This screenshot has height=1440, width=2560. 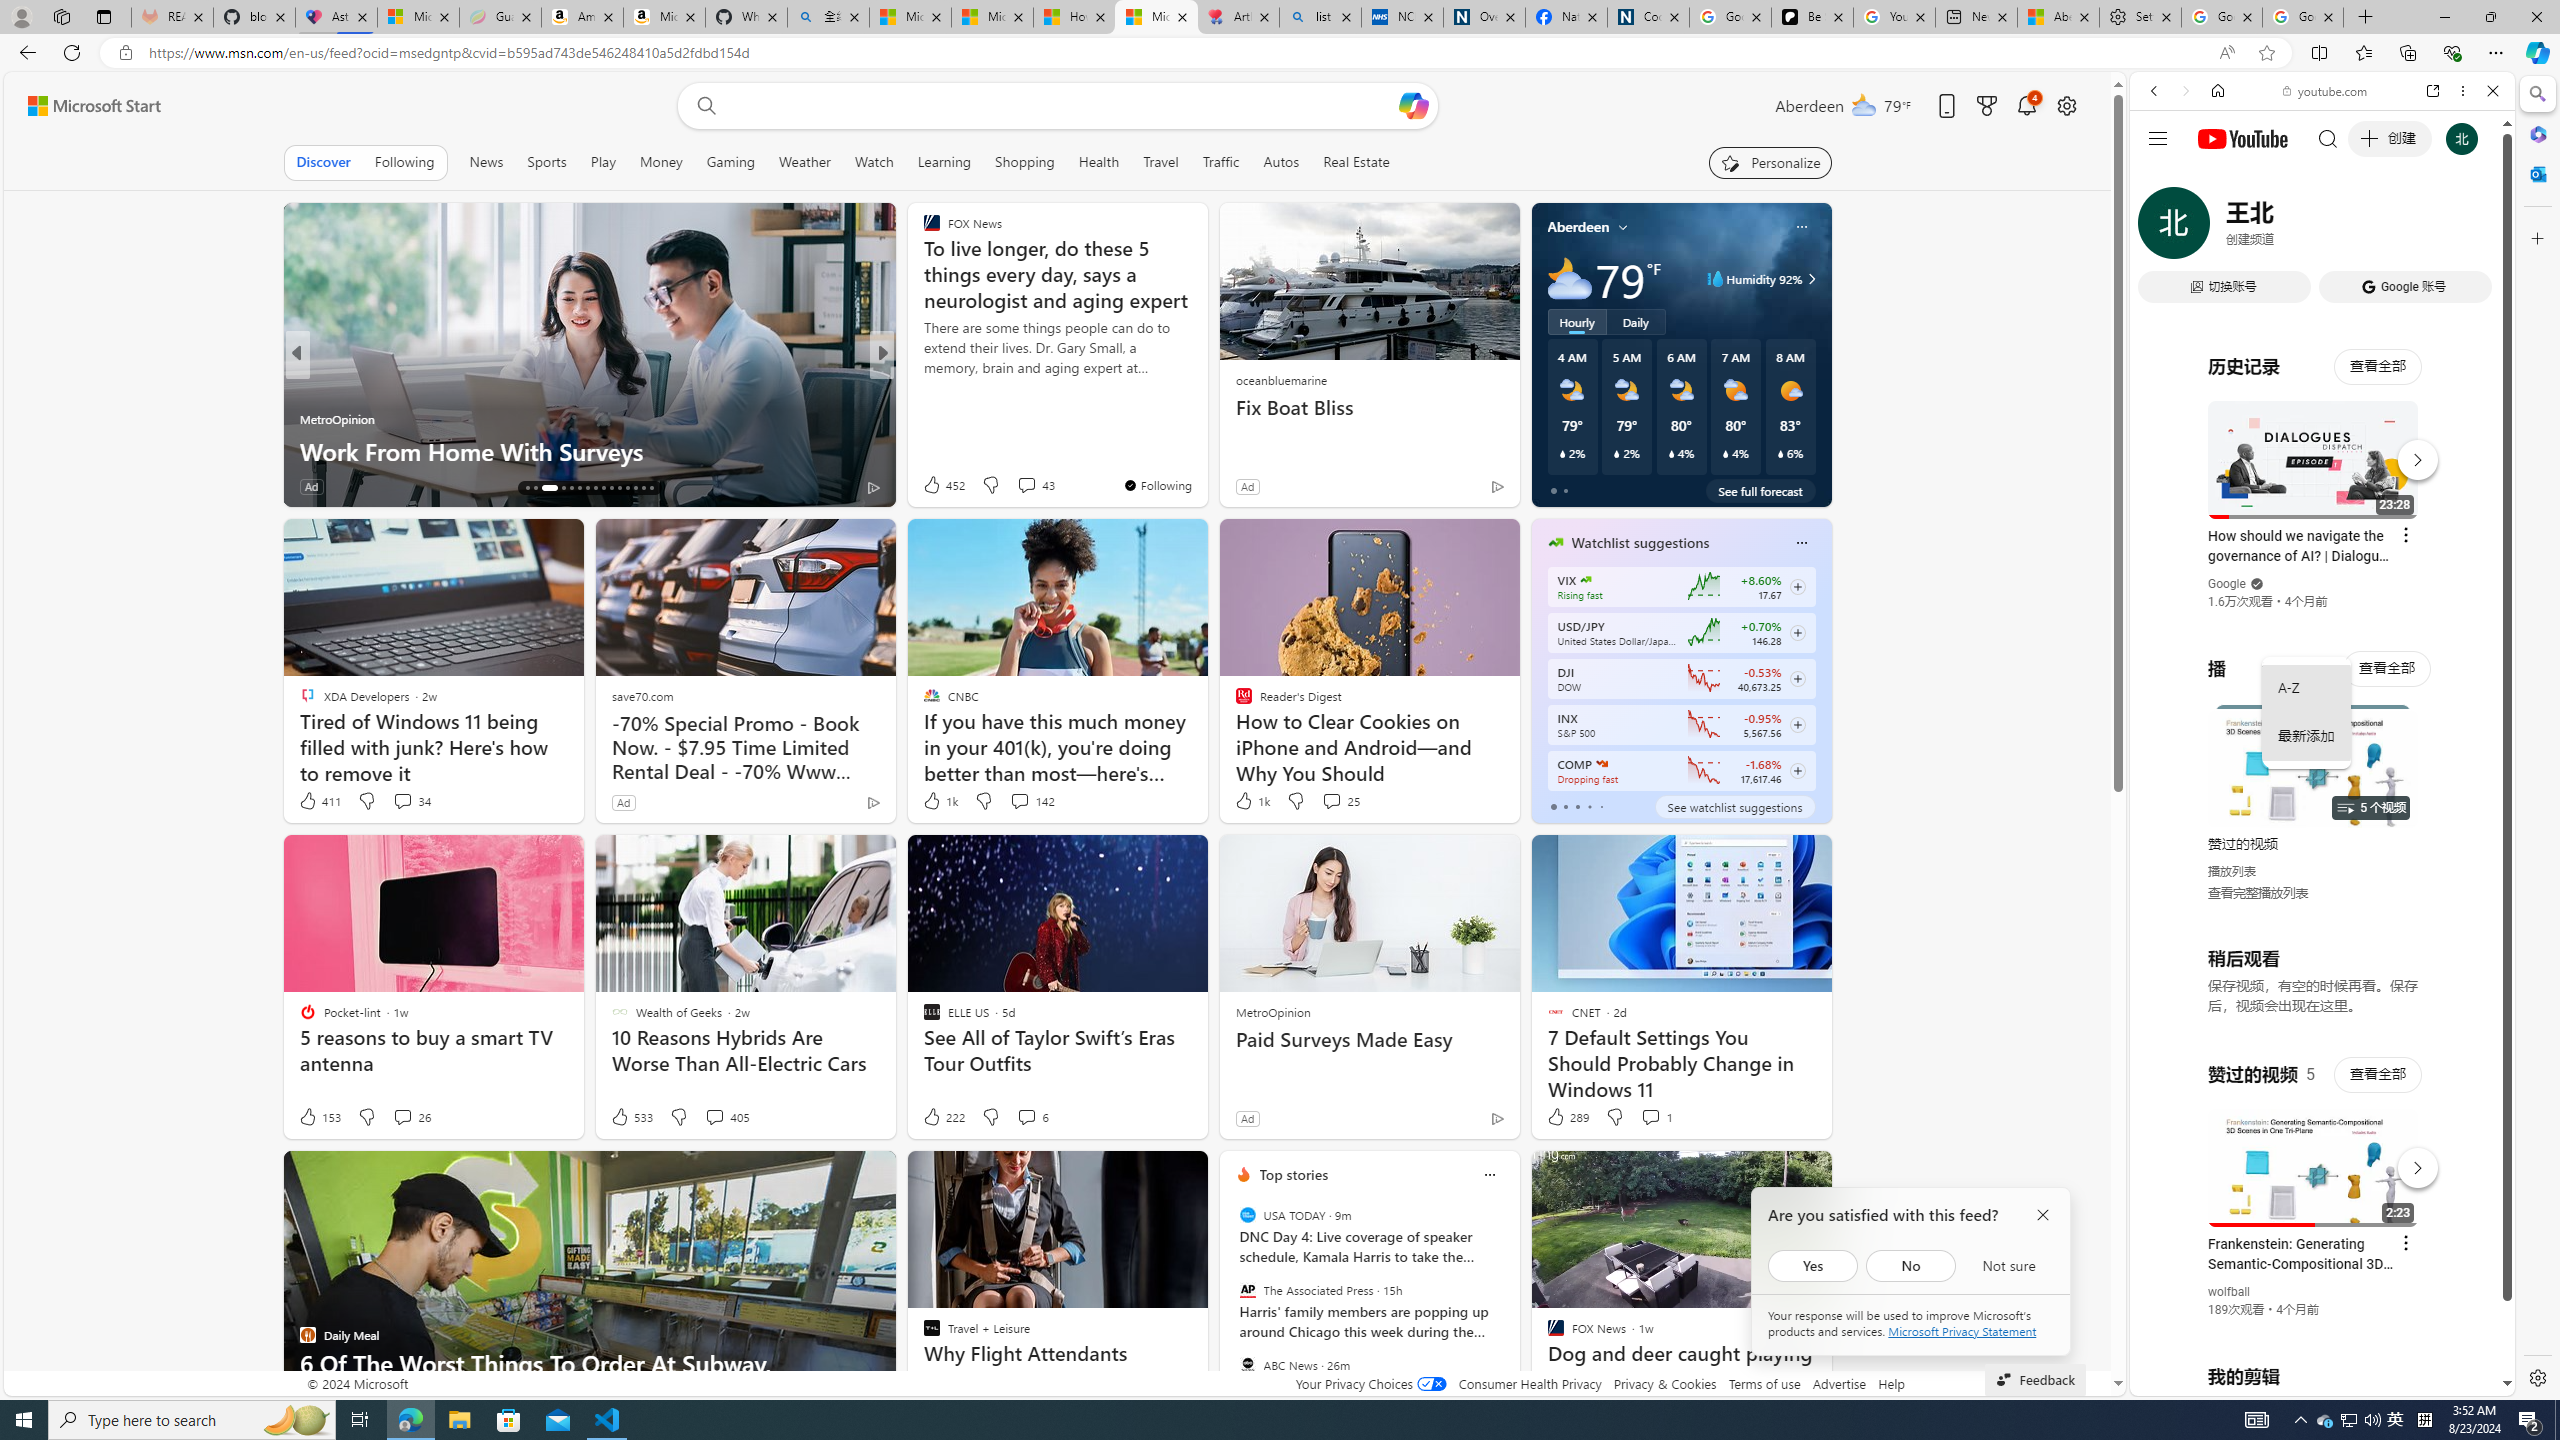 What do you see at coordinates (1807, 1174) in the screenshot?
I see `See more` at bounding box center [1807, 1174].